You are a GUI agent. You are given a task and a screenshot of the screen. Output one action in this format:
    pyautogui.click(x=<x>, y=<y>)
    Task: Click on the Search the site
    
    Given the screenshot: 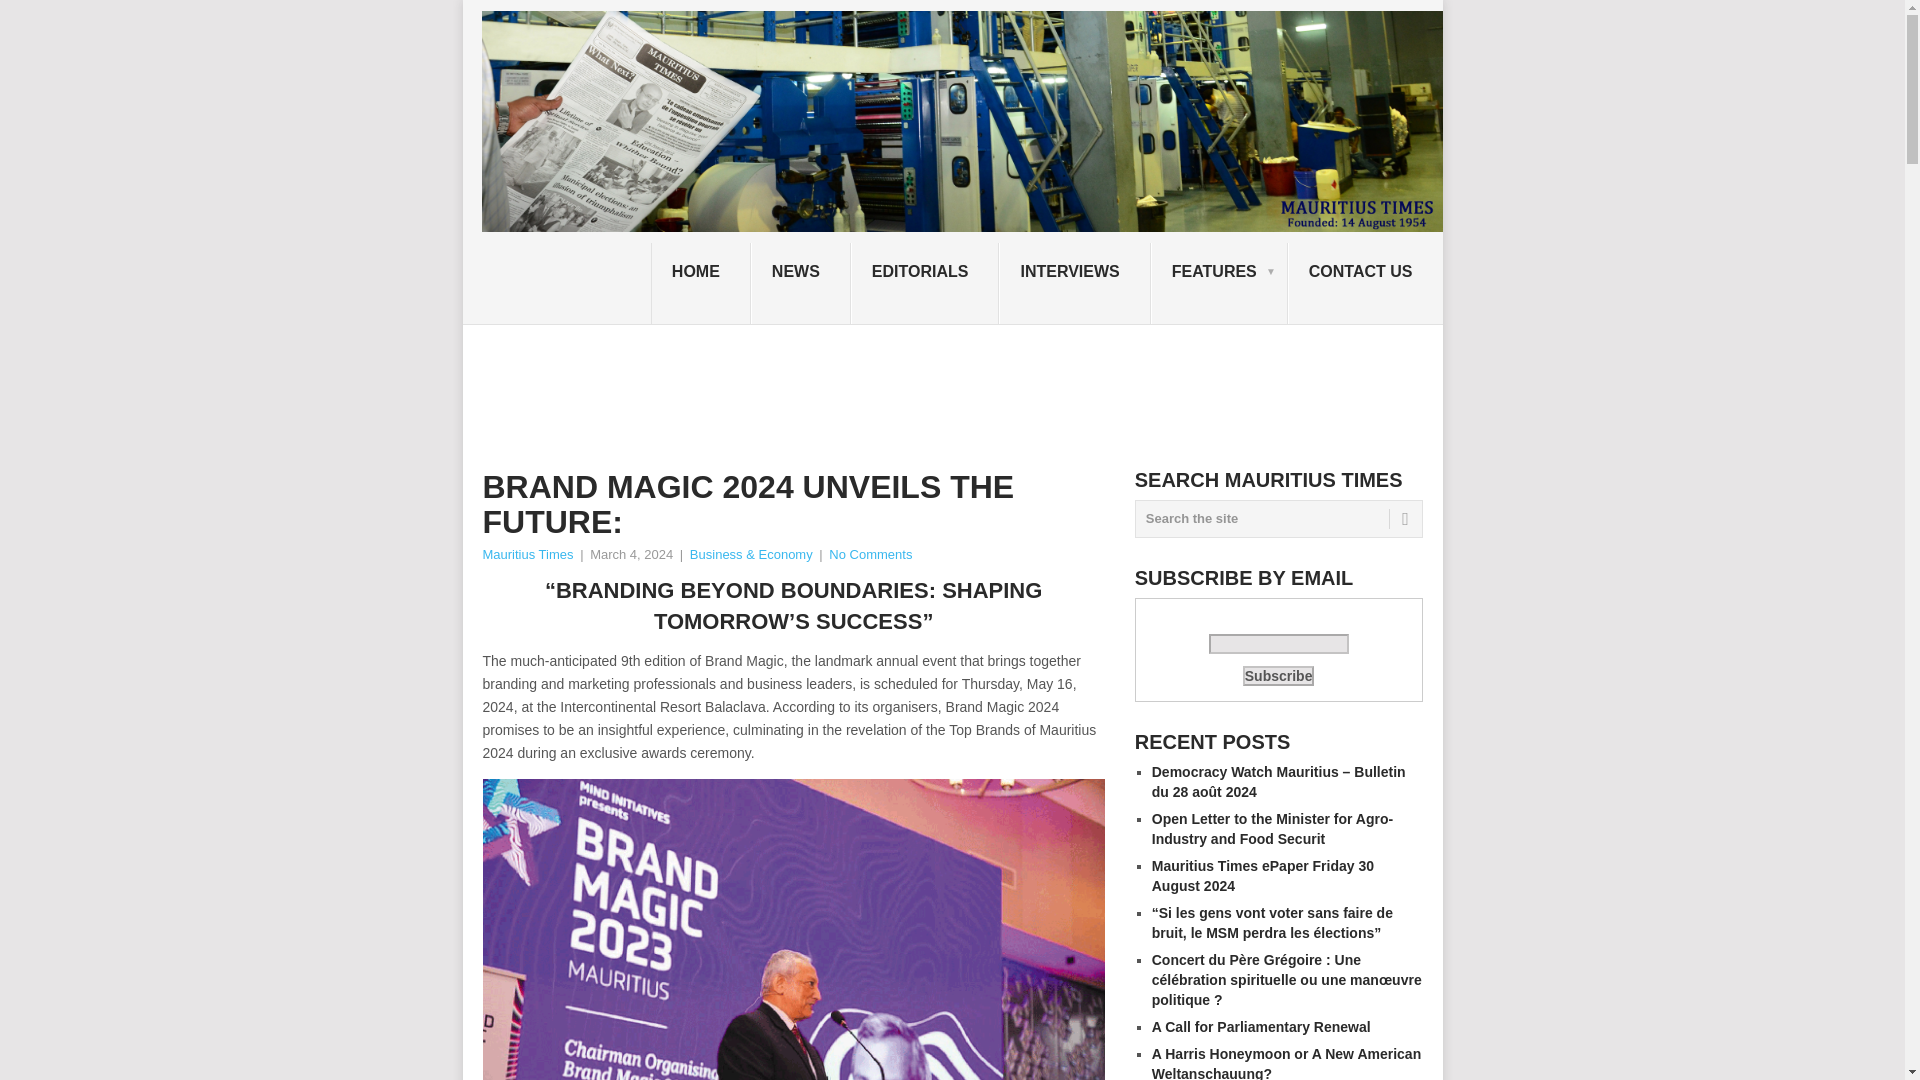 What is the action you would take?
    pyautogui.click(x=1278, y=518)
    